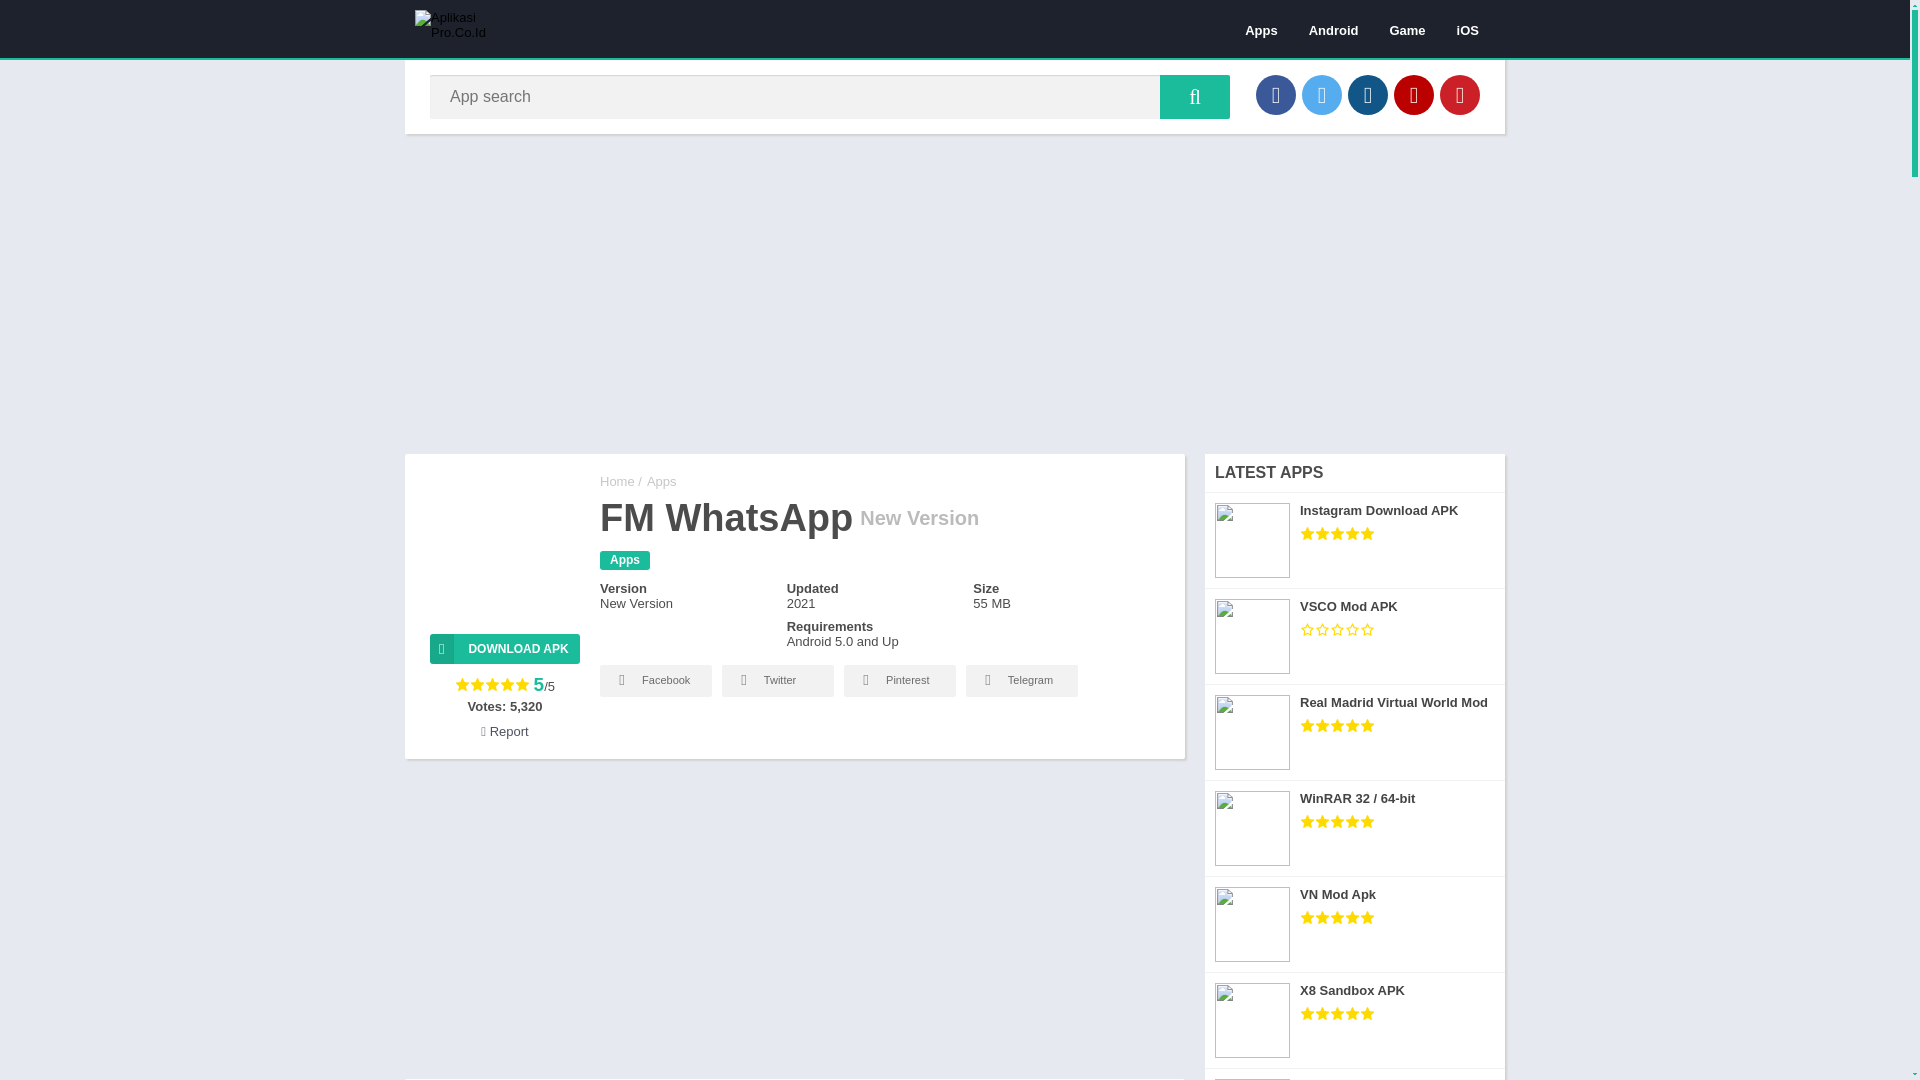  What do you see at coordinates (1276, 94) in the screenshot?
I see `Facebook` at bounding box center [1276, 94].